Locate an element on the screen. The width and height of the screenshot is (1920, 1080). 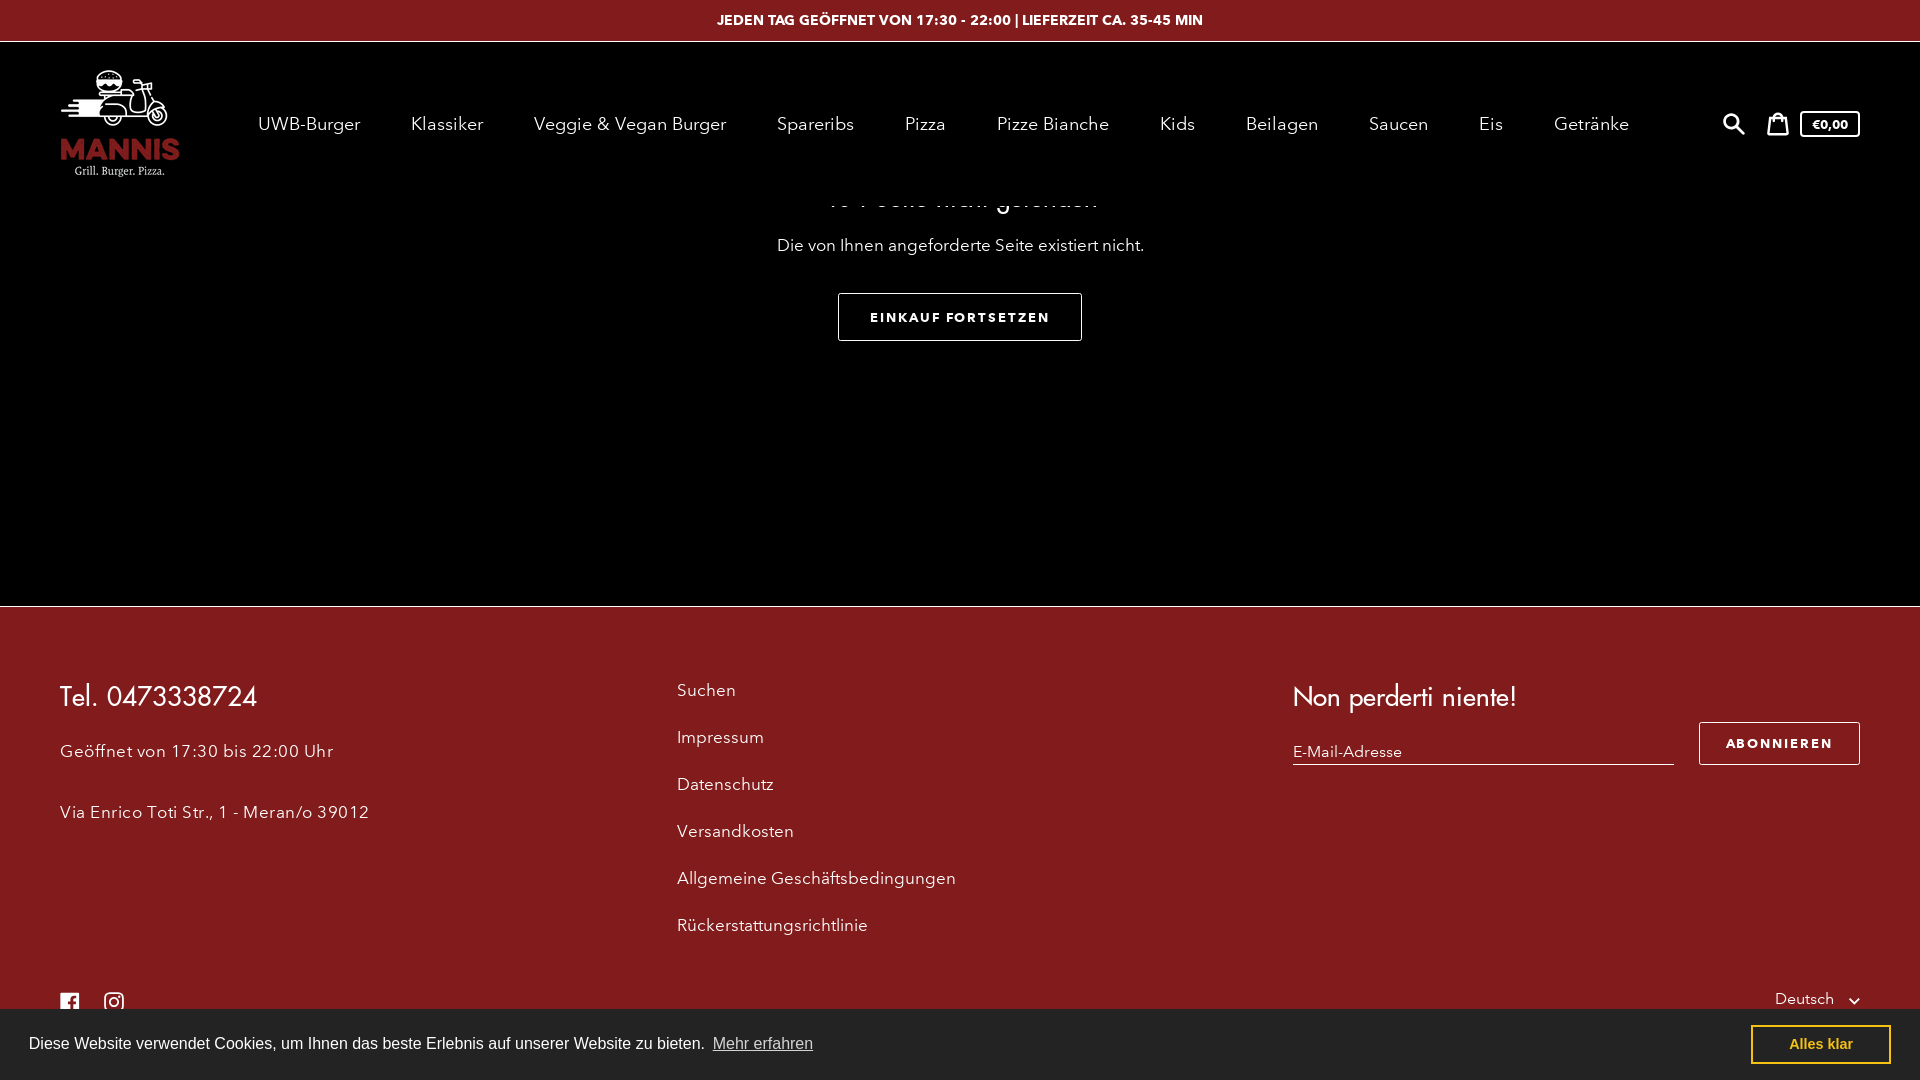
Beilagen is located at coordinates (1284, 124).